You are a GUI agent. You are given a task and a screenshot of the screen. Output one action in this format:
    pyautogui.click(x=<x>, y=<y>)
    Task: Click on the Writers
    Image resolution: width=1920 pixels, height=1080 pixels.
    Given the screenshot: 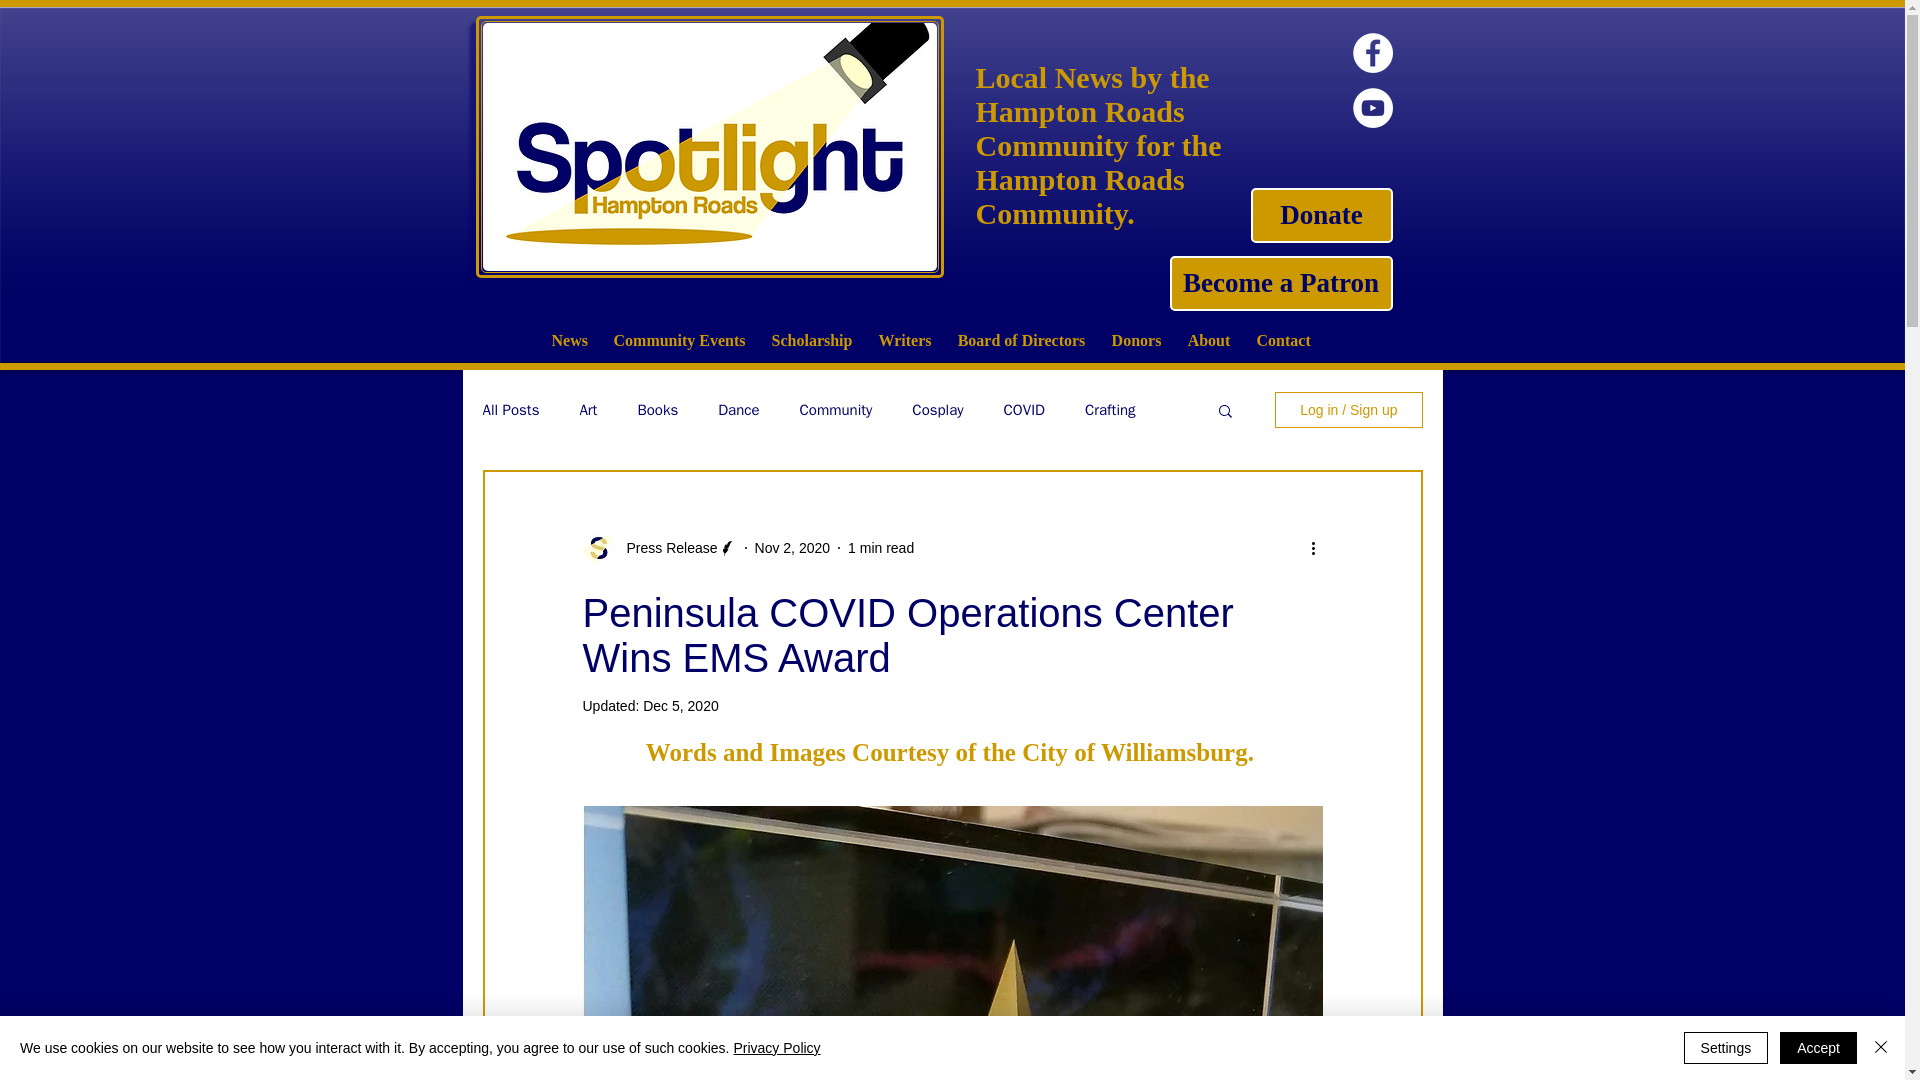 What is the action you would take?
    pyautogui.click(x=904, y=340)
    